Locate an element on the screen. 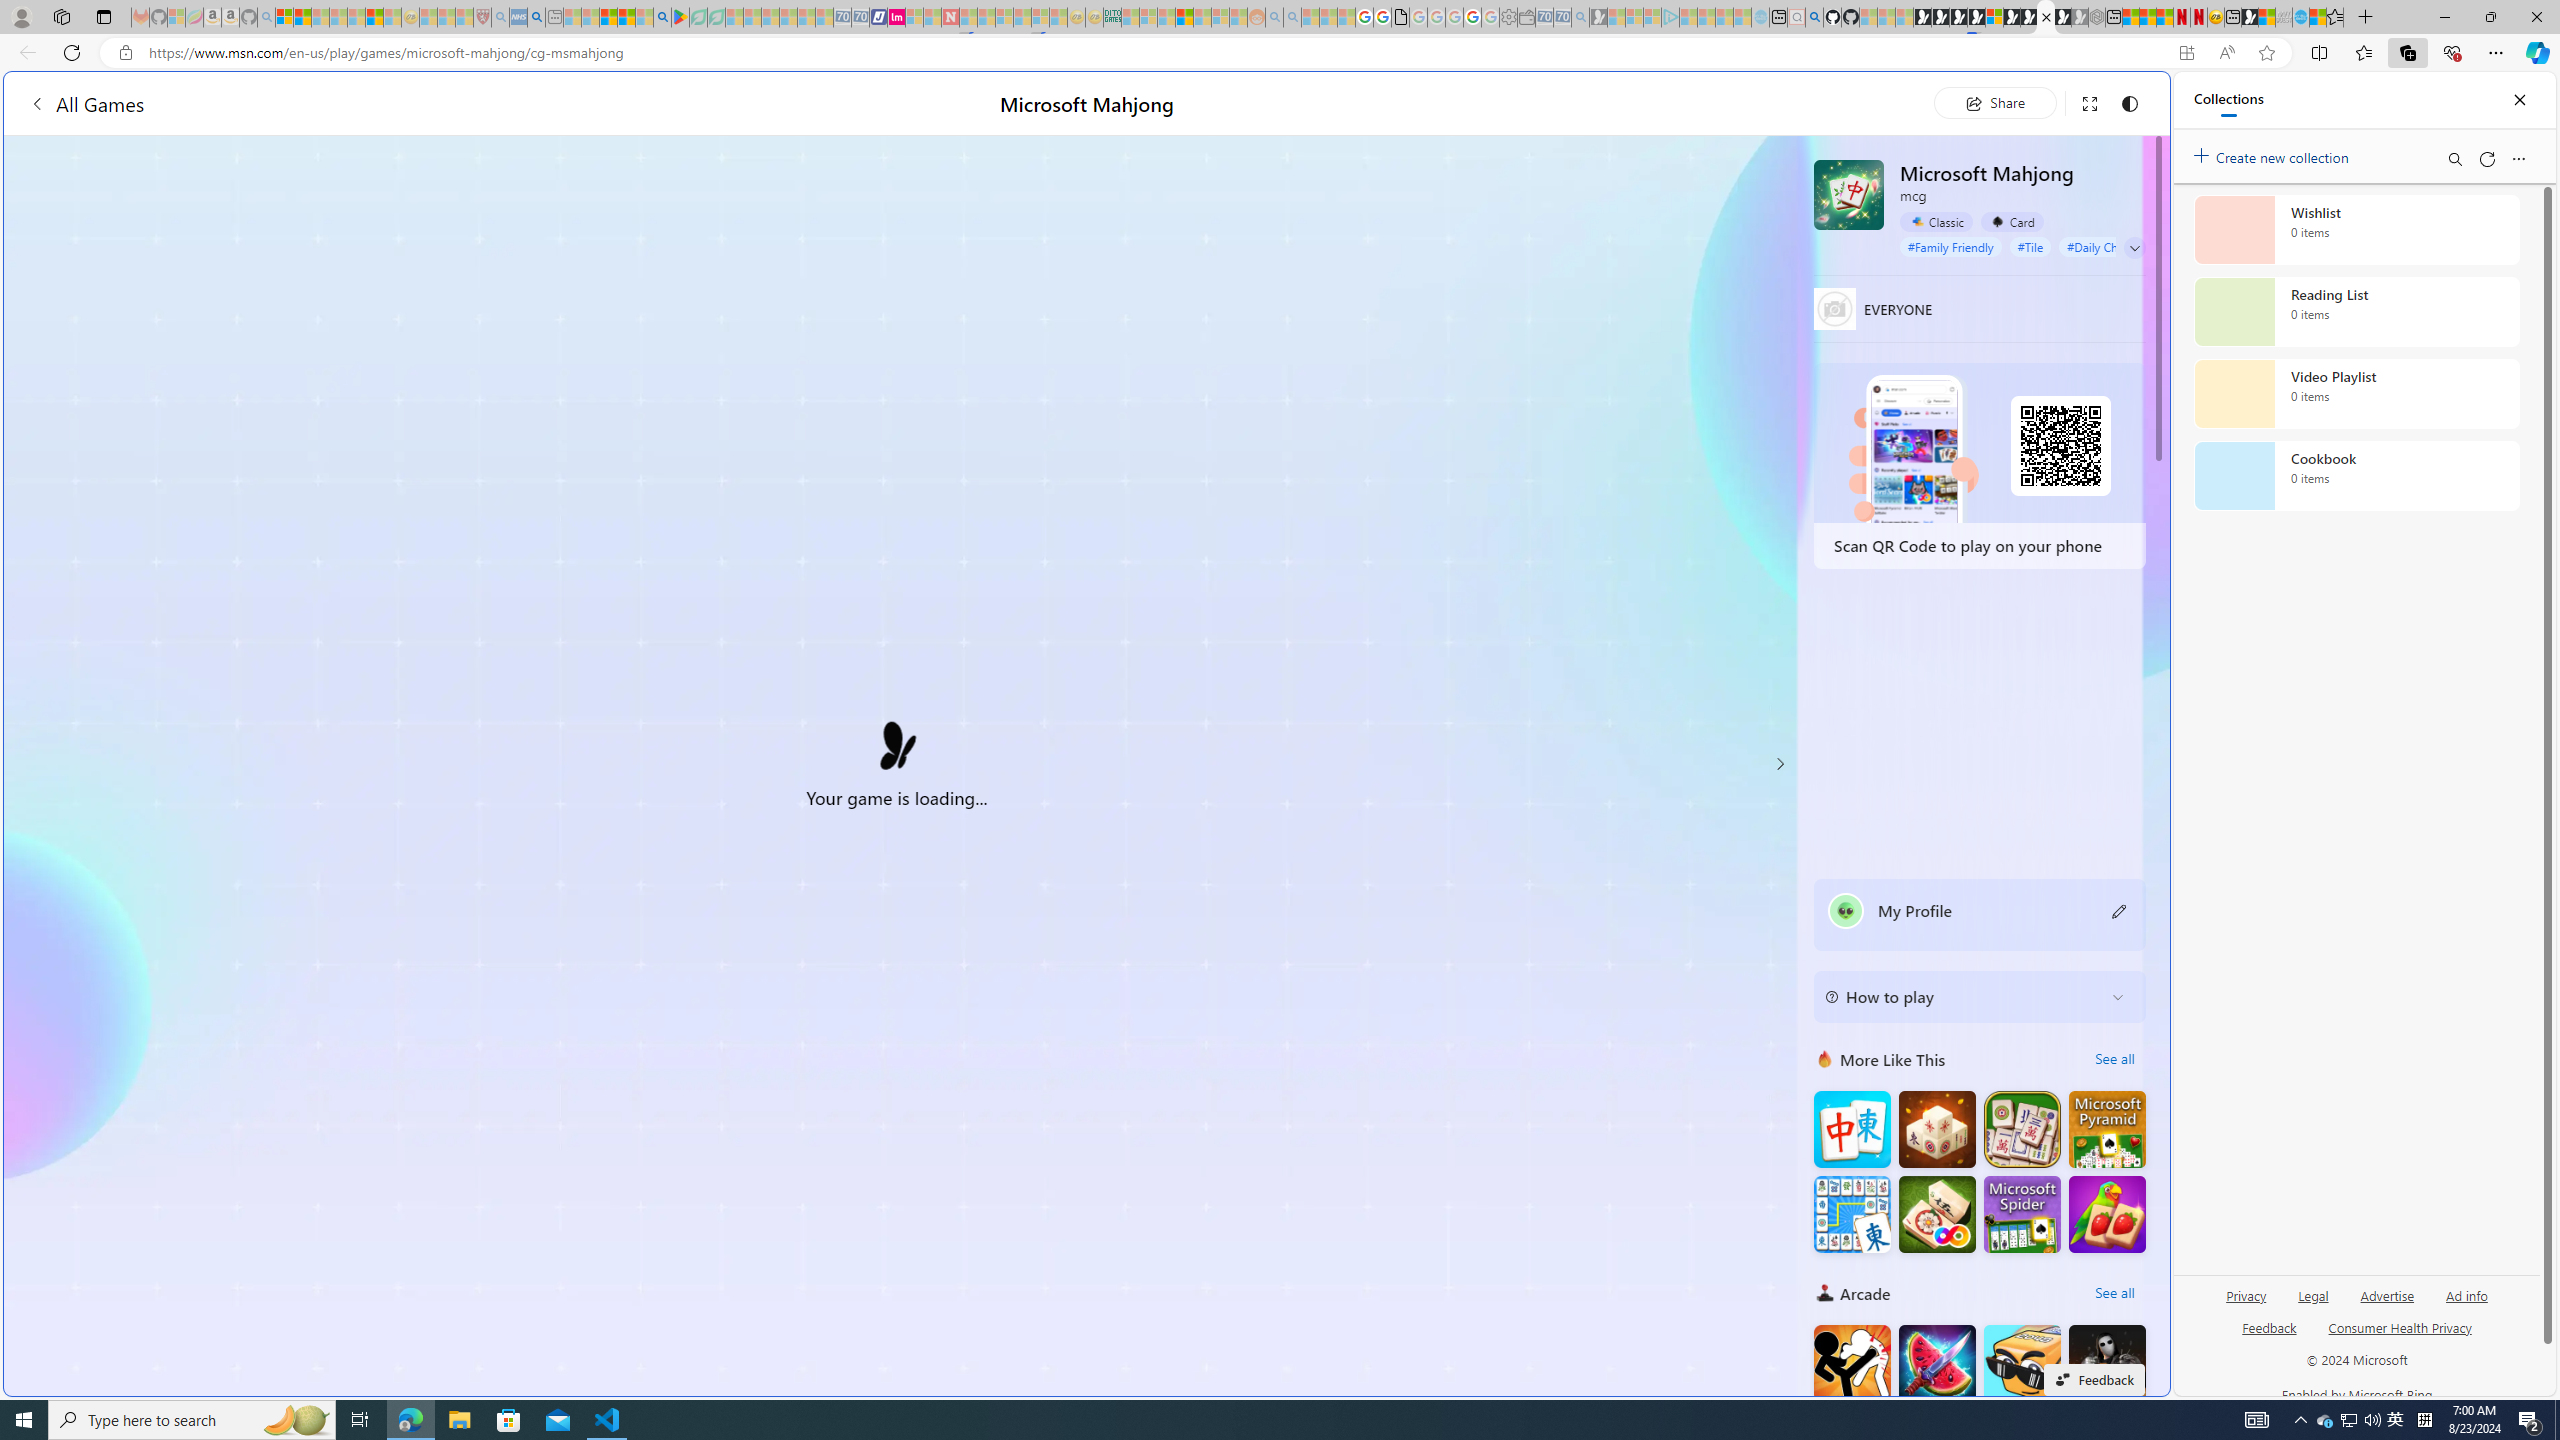 Image resolution: width=2560 pixels, height=1440 pixels. #Daily Challenge is located at coordinates (2112, 246).